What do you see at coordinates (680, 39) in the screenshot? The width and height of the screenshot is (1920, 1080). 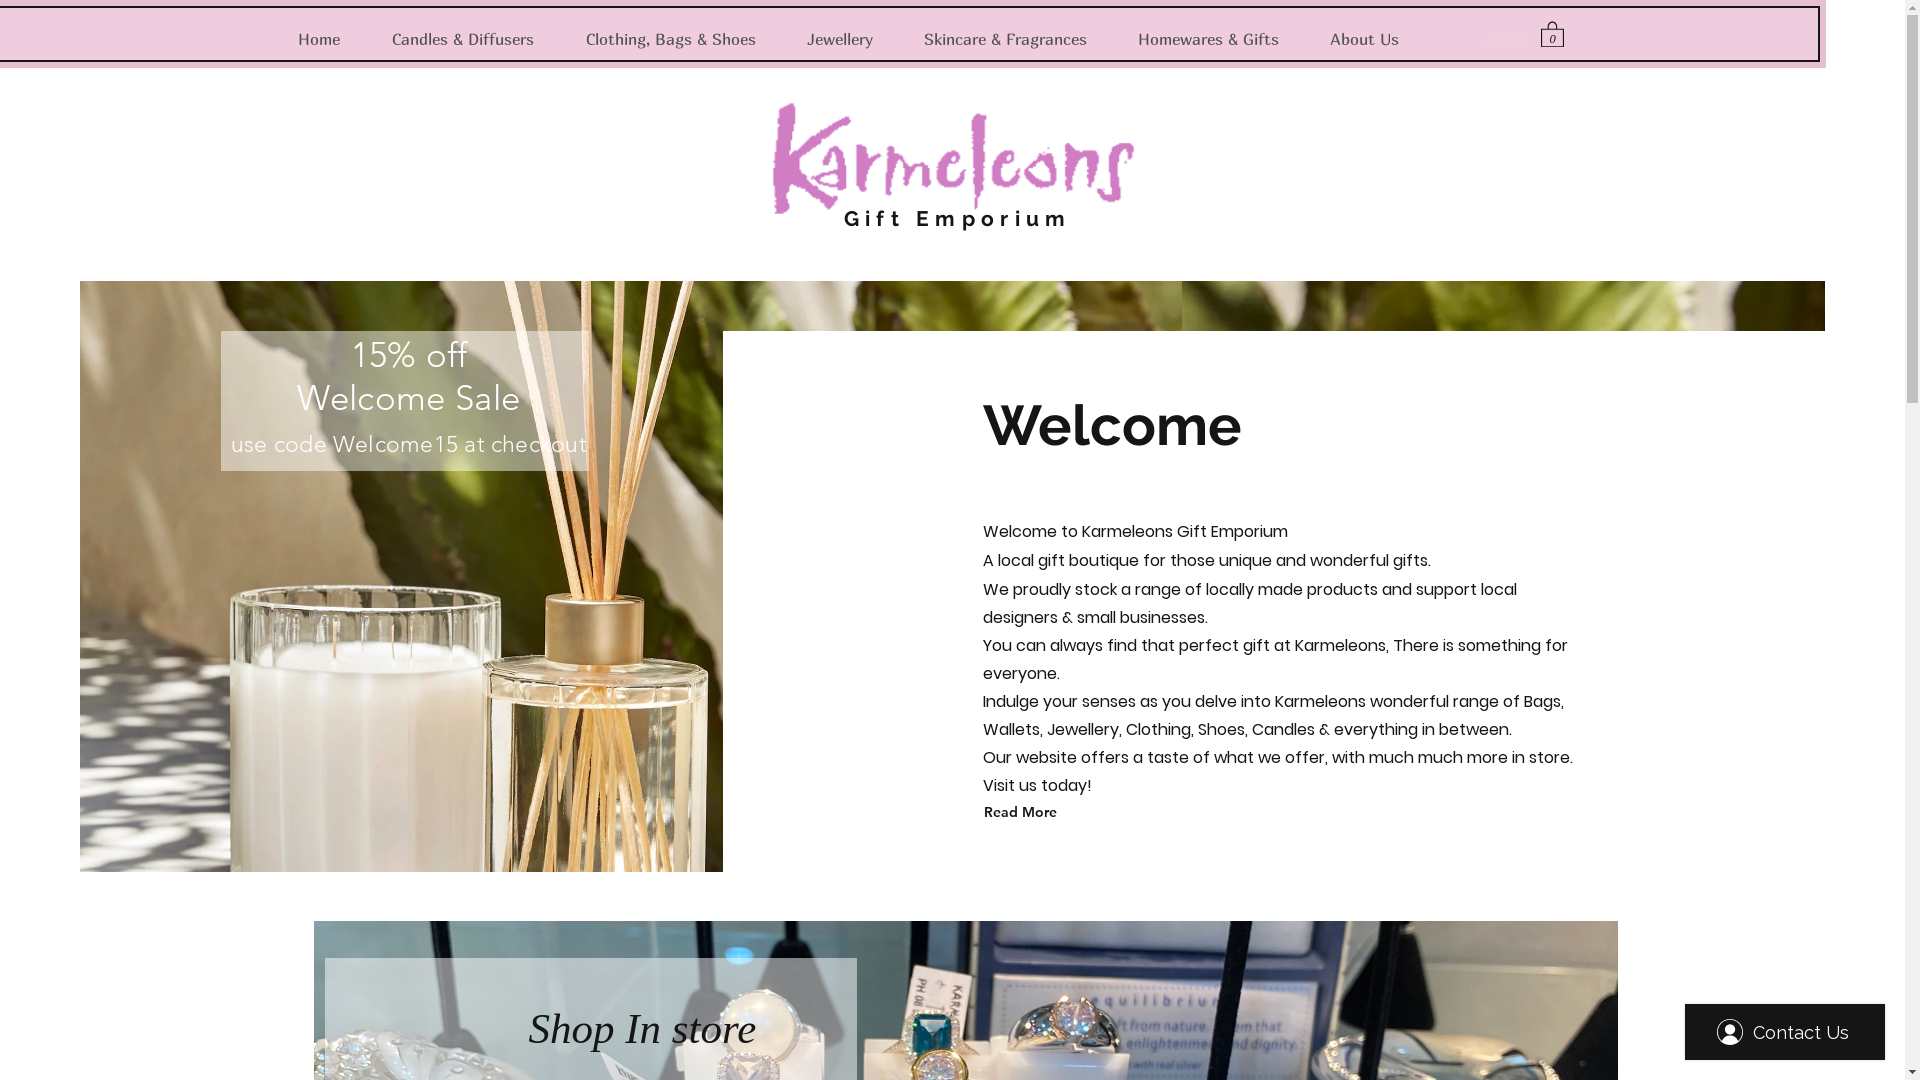 I see `Clothing, Bags & Shoes` at bounding box center [680, 39].